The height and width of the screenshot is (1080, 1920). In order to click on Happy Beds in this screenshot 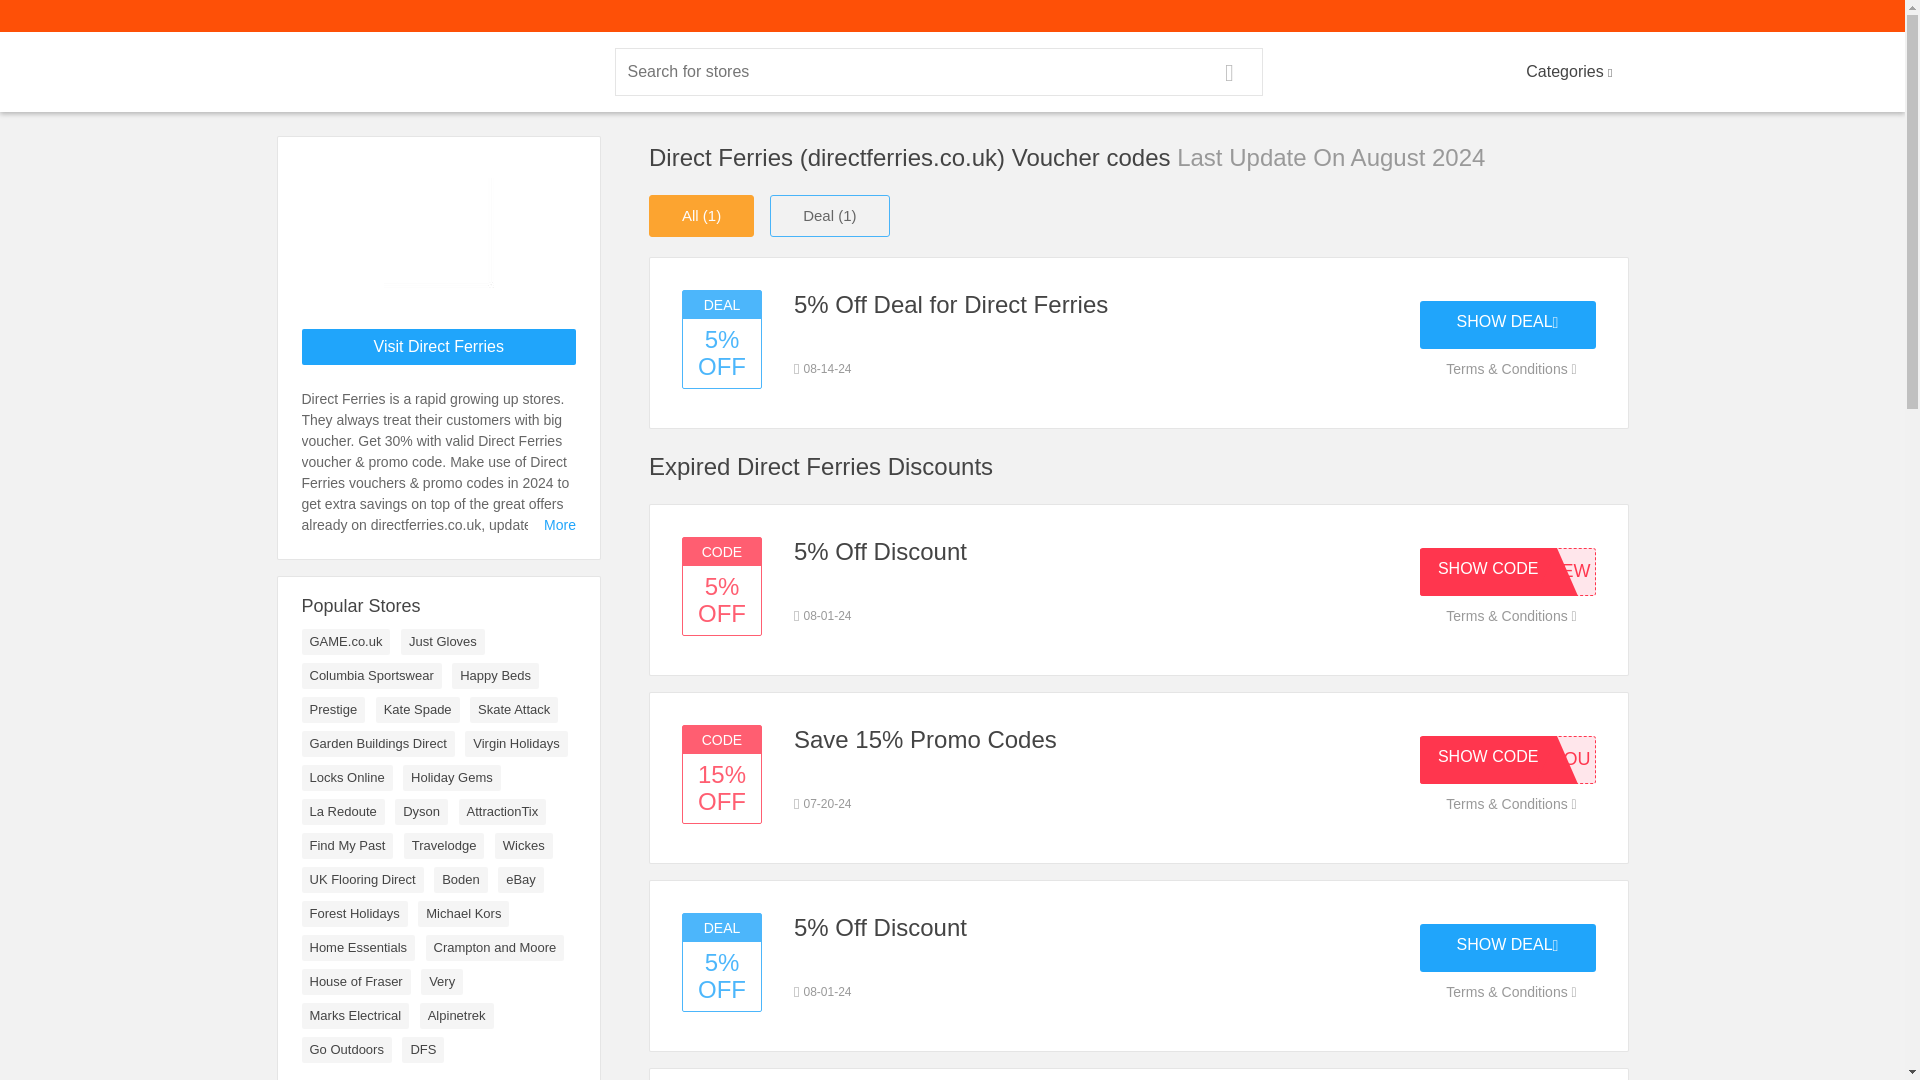, I will do `click(495, 676)`.